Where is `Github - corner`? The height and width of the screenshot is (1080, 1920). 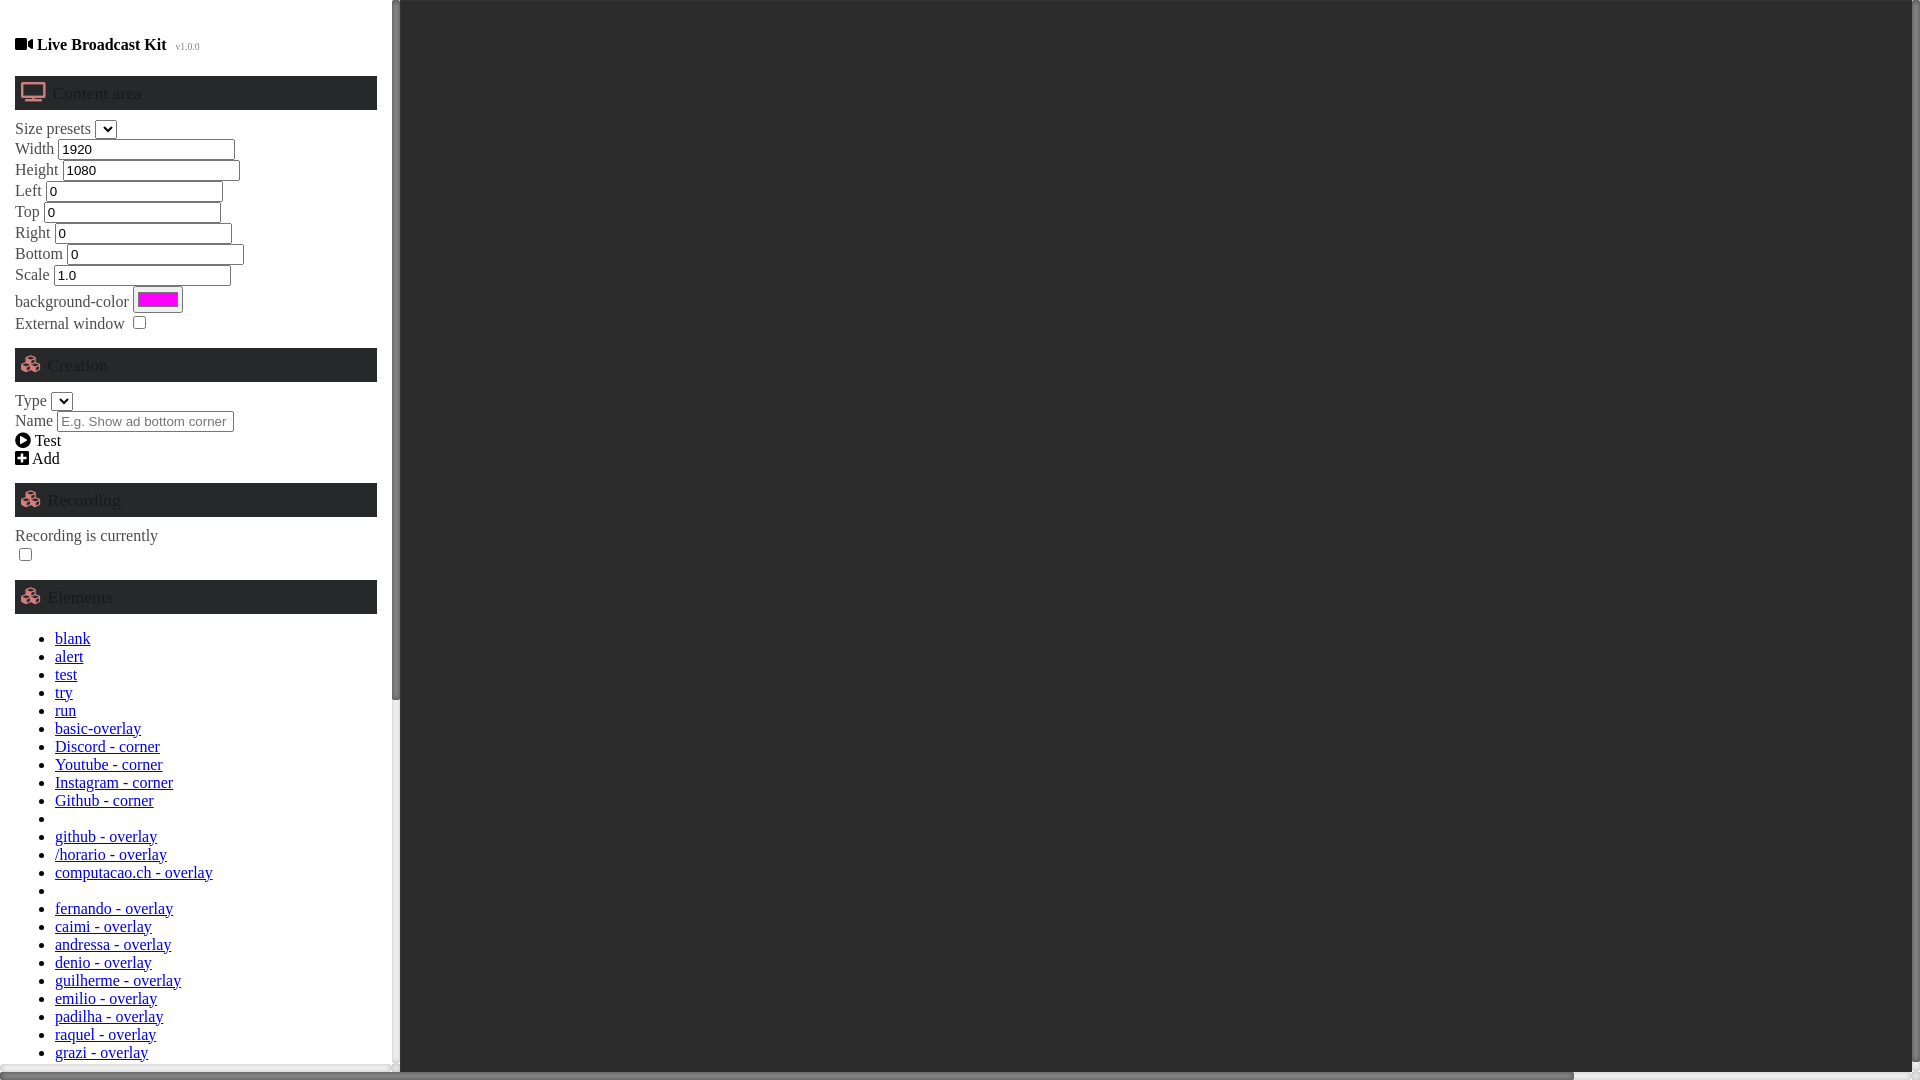 Github - corner is located at coordinates (104, 800).